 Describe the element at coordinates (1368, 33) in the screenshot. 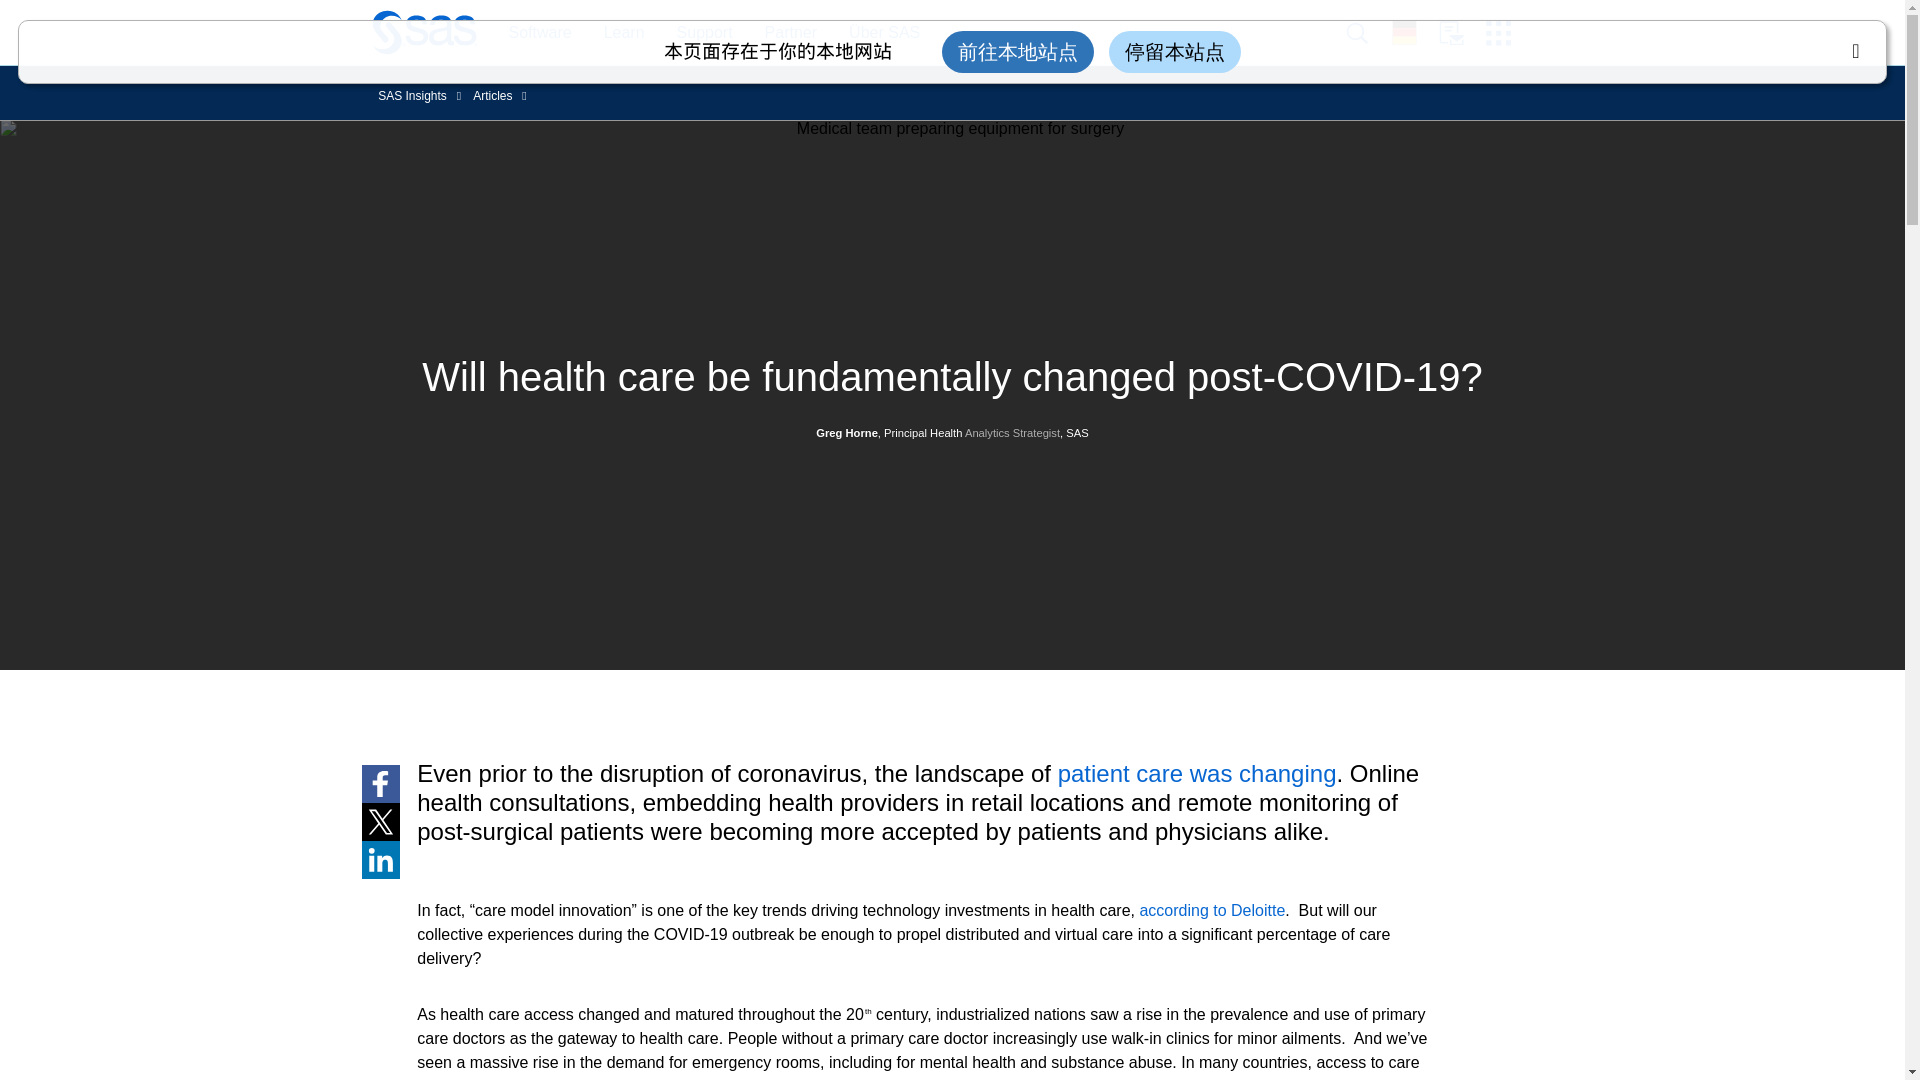

I see `Suche` at that location.